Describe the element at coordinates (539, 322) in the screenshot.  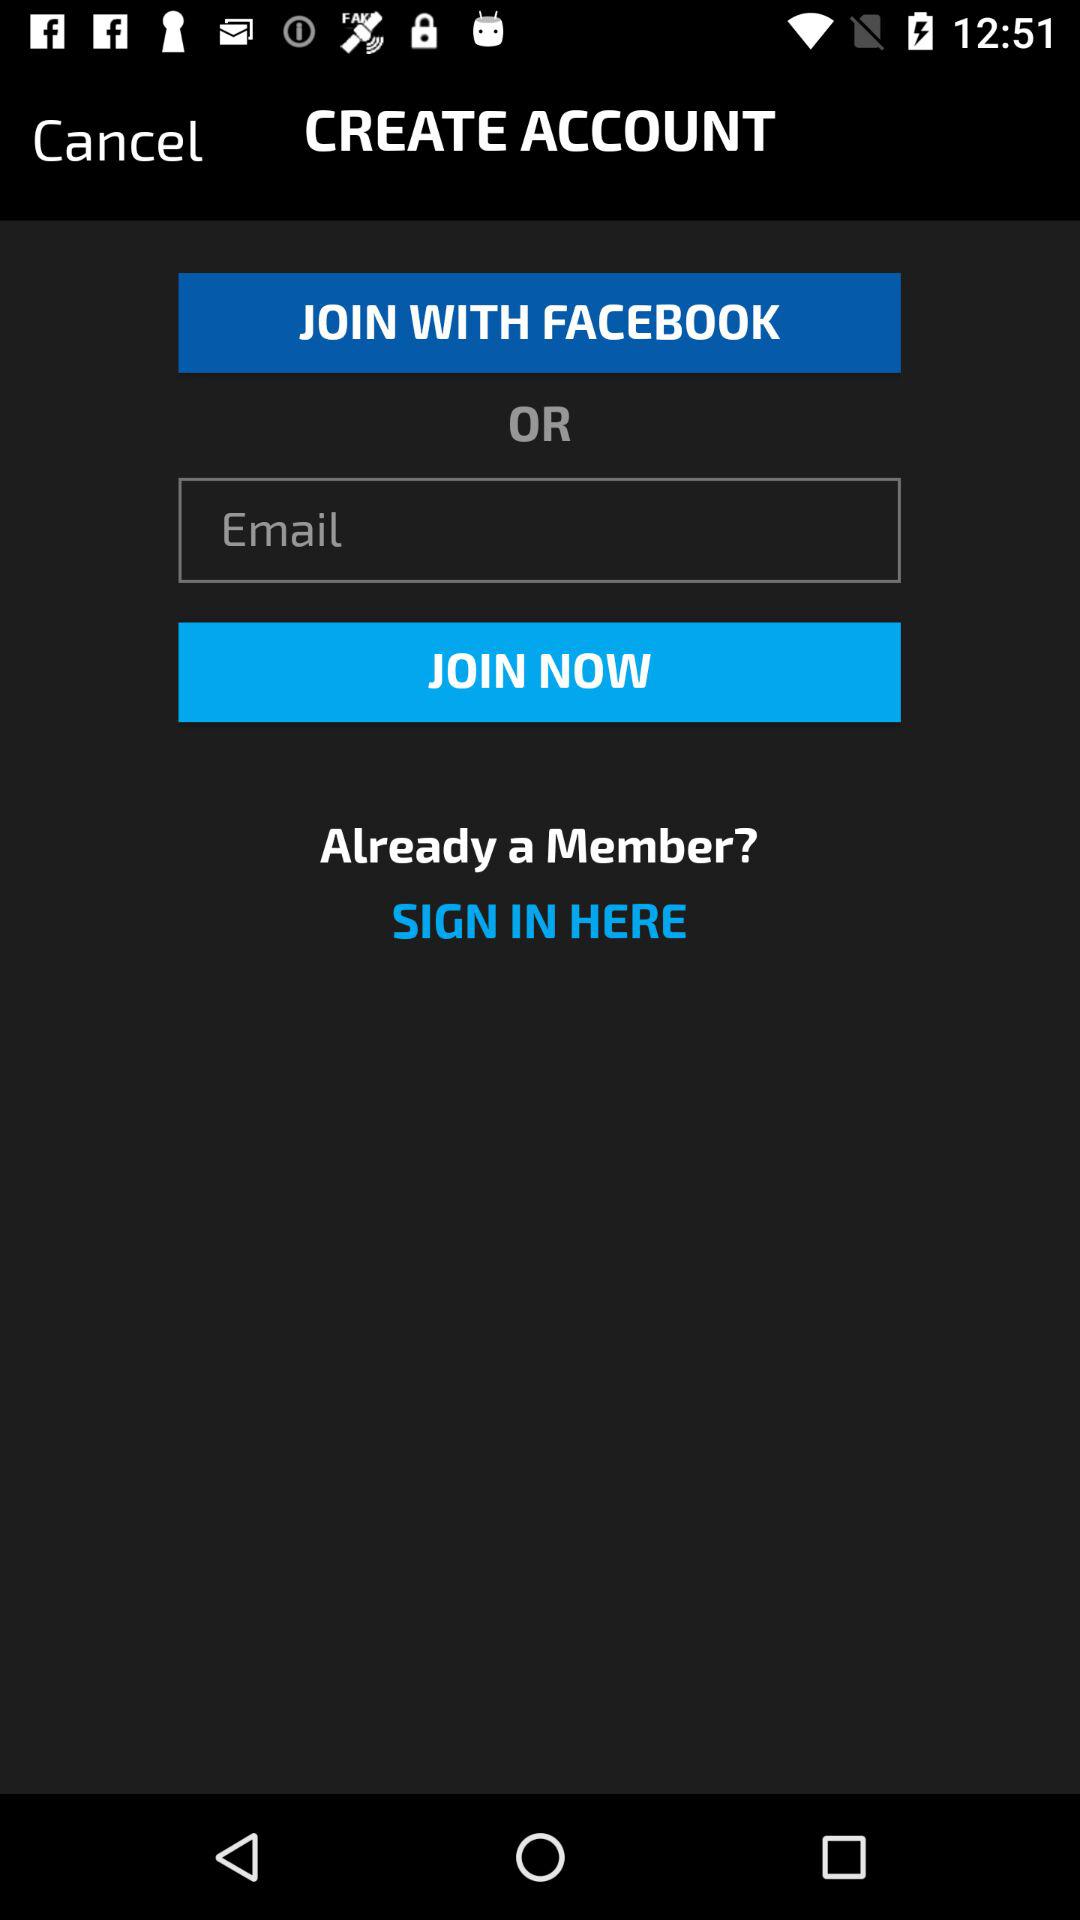
I see `tap icon above or icon` at that location.